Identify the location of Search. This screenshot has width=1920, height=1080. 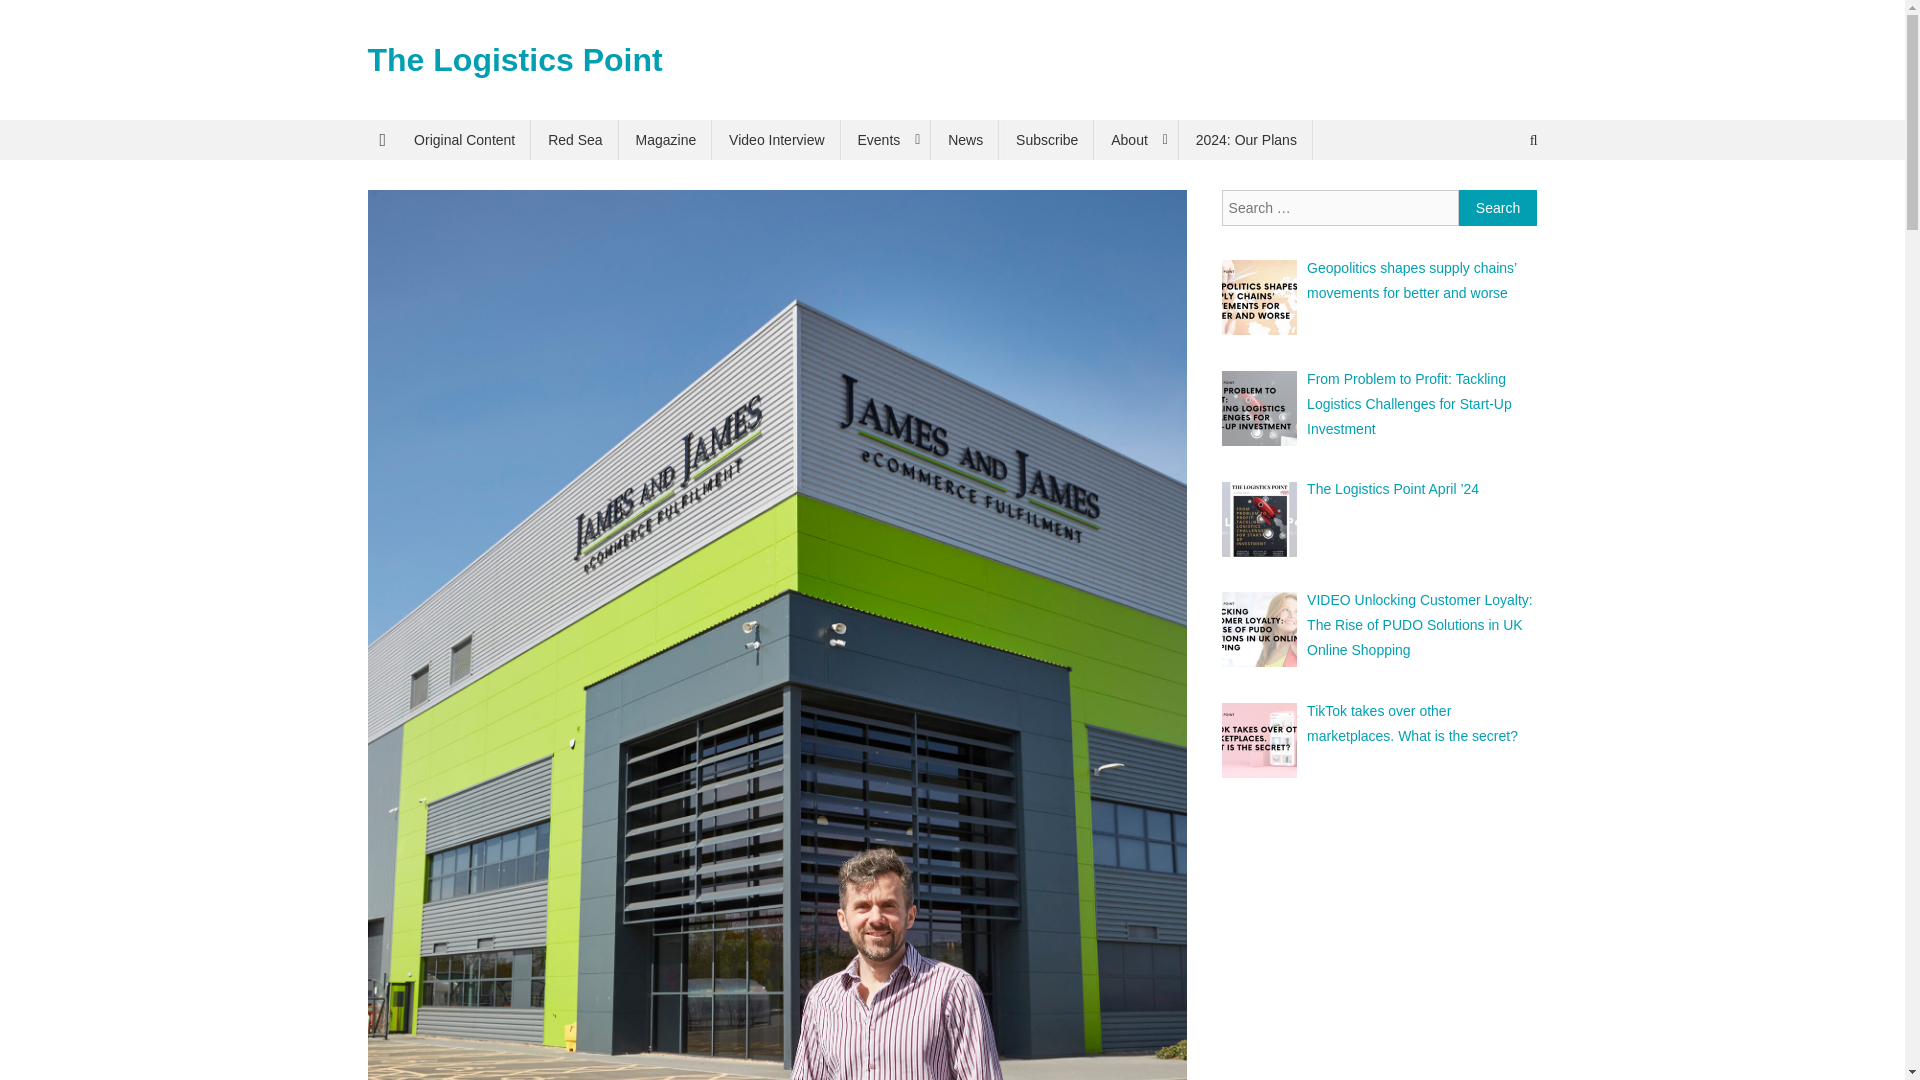
(1498, 208).